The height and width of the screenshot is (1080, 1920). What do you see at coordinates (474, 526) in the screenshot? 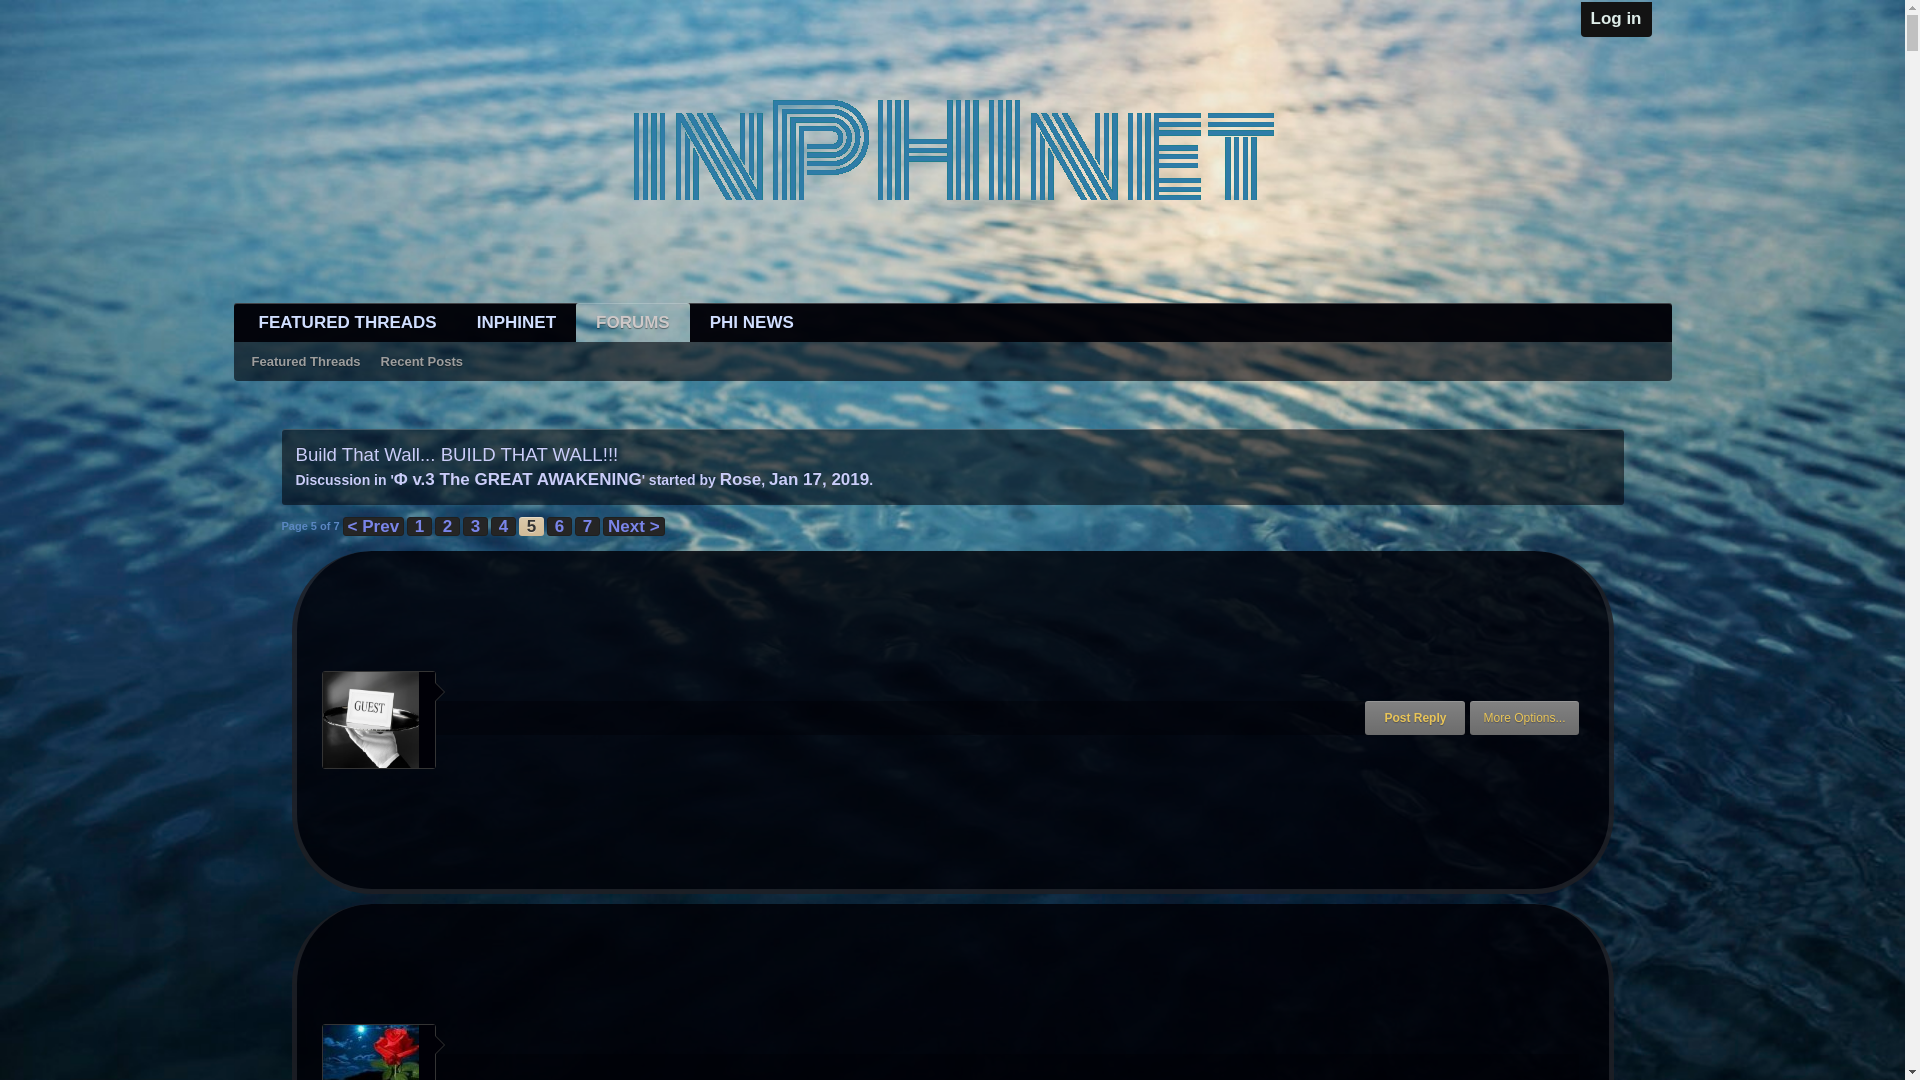
I see `3` at bounding box center [474, 526].